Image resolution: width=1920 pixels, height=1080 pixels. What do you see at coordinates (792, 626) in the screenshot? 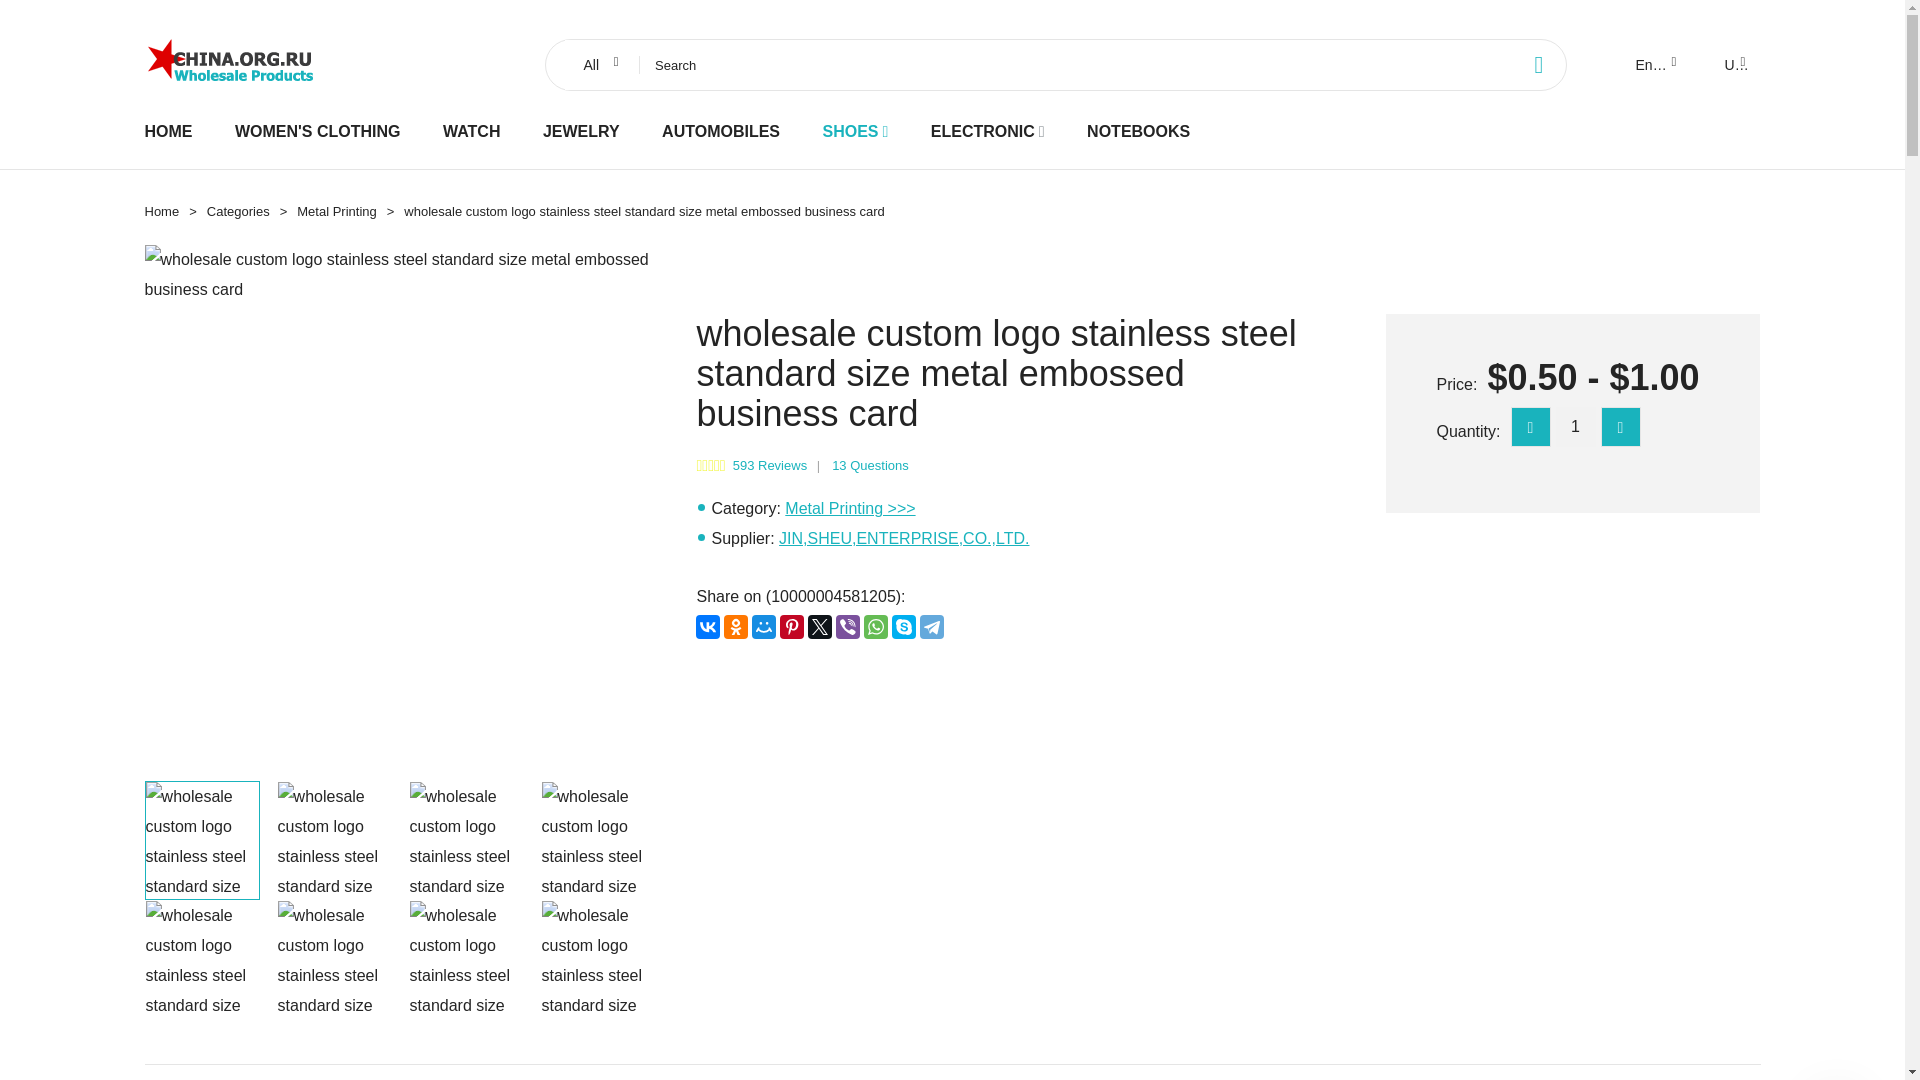
I see `Pinterest` at bounding box center [792, 626].